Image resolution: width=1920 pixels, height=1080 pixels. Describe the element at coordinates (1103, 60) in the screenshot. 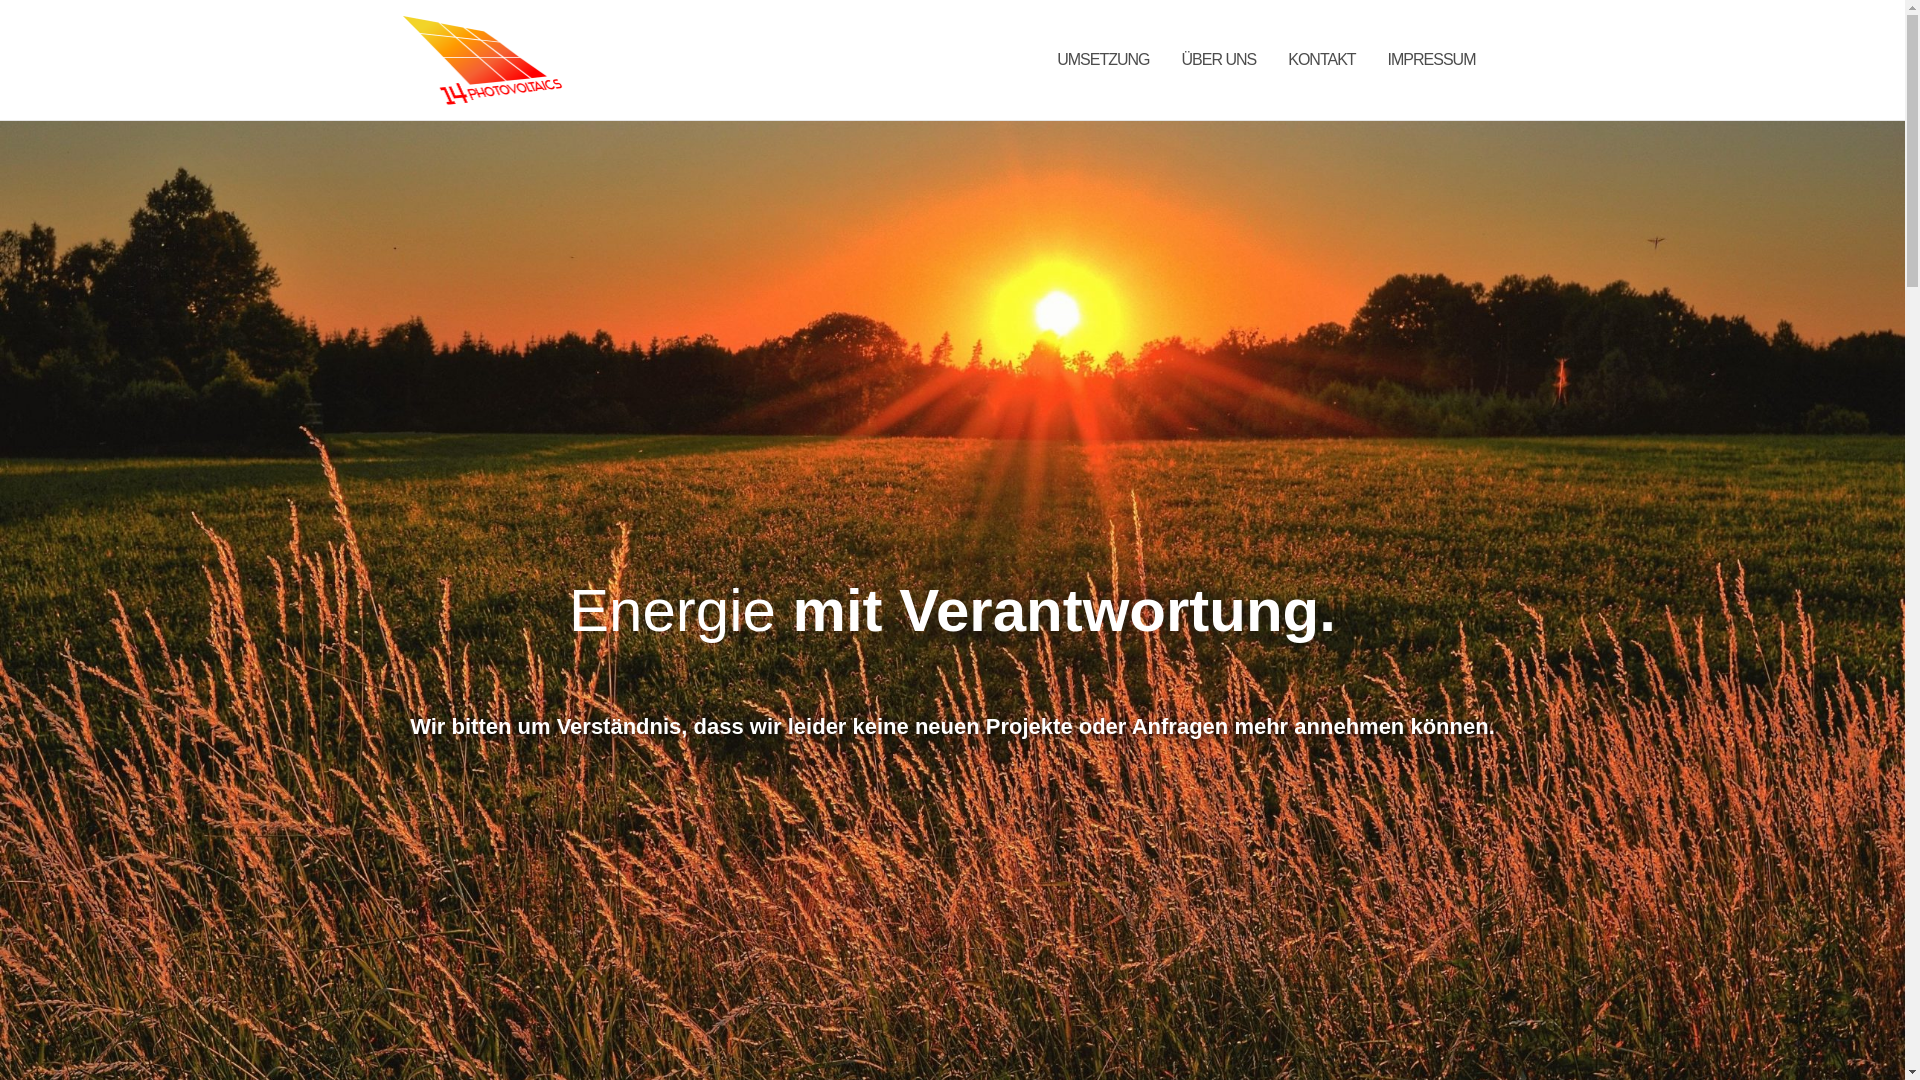

I see `UMSETZUNG` at that location.